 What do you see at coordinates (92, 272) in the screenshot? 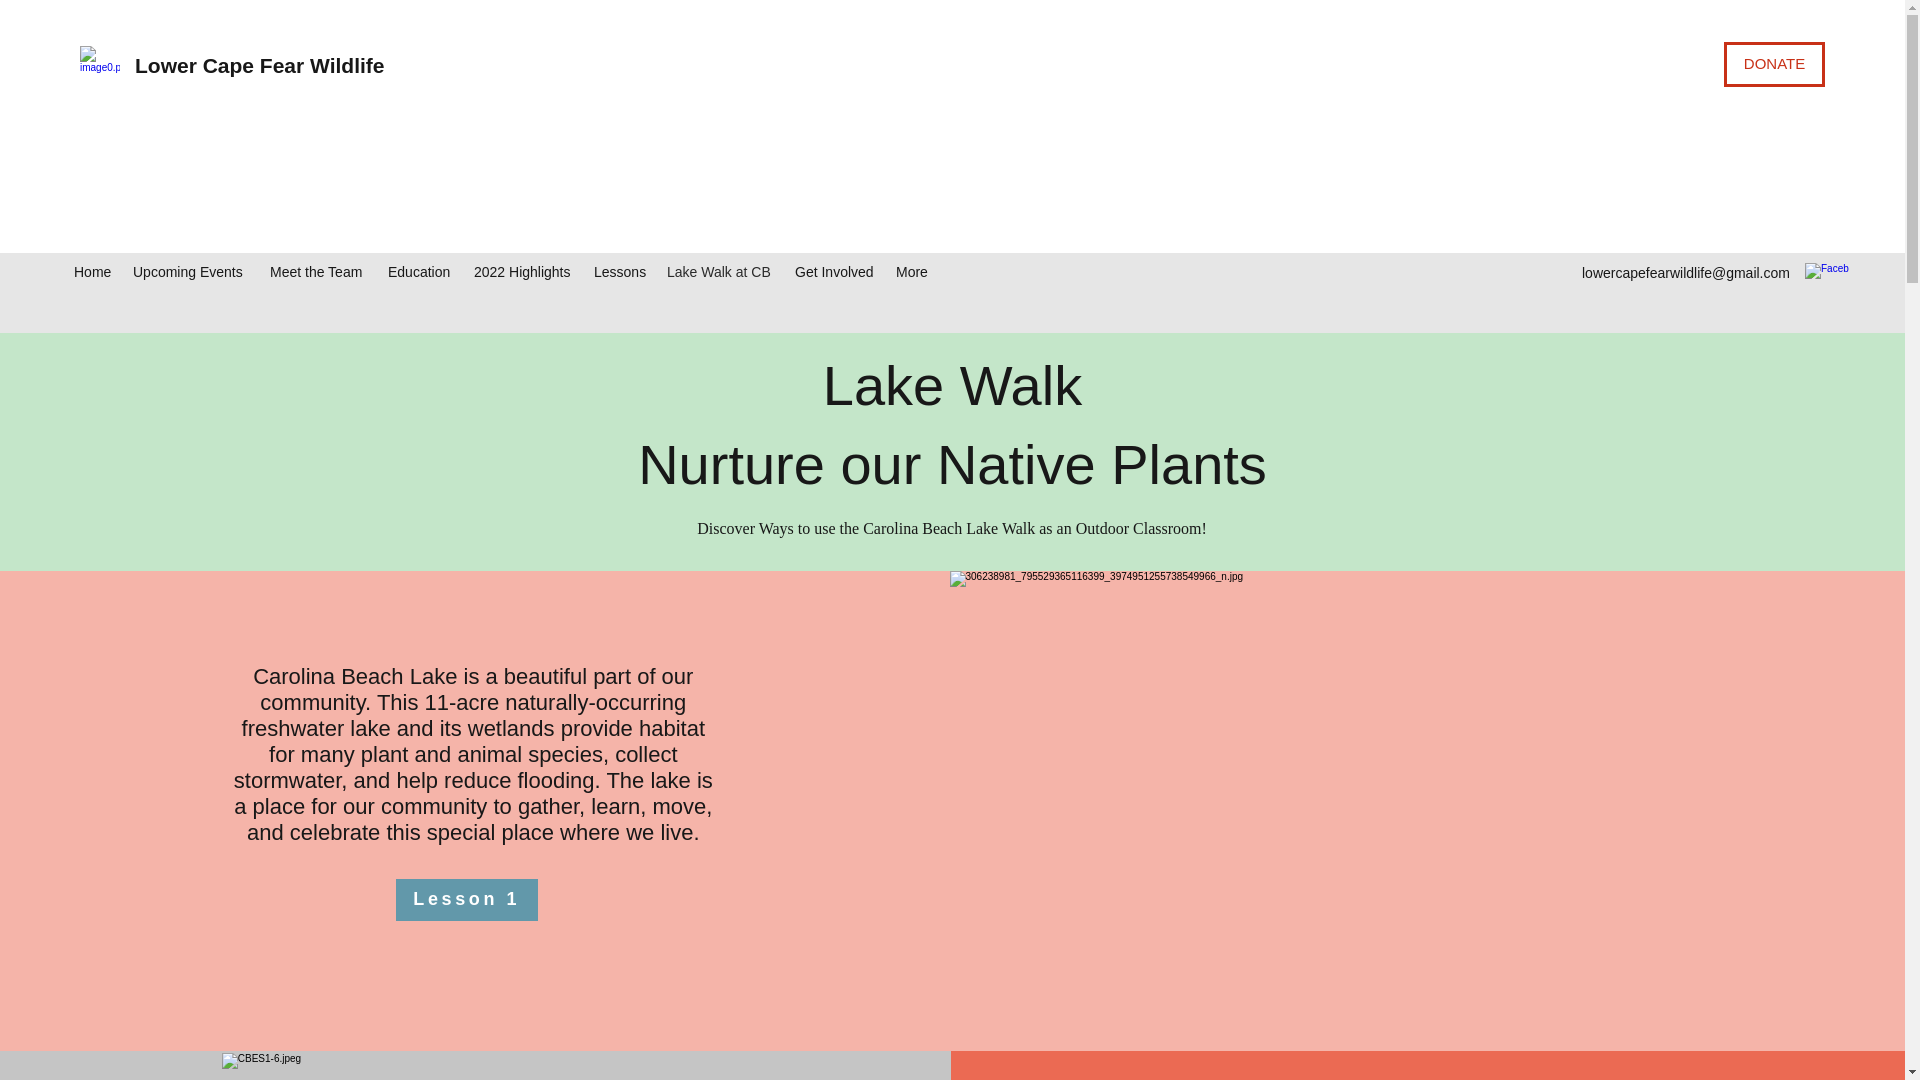
I see `Home` at bounding box center [92, 272].